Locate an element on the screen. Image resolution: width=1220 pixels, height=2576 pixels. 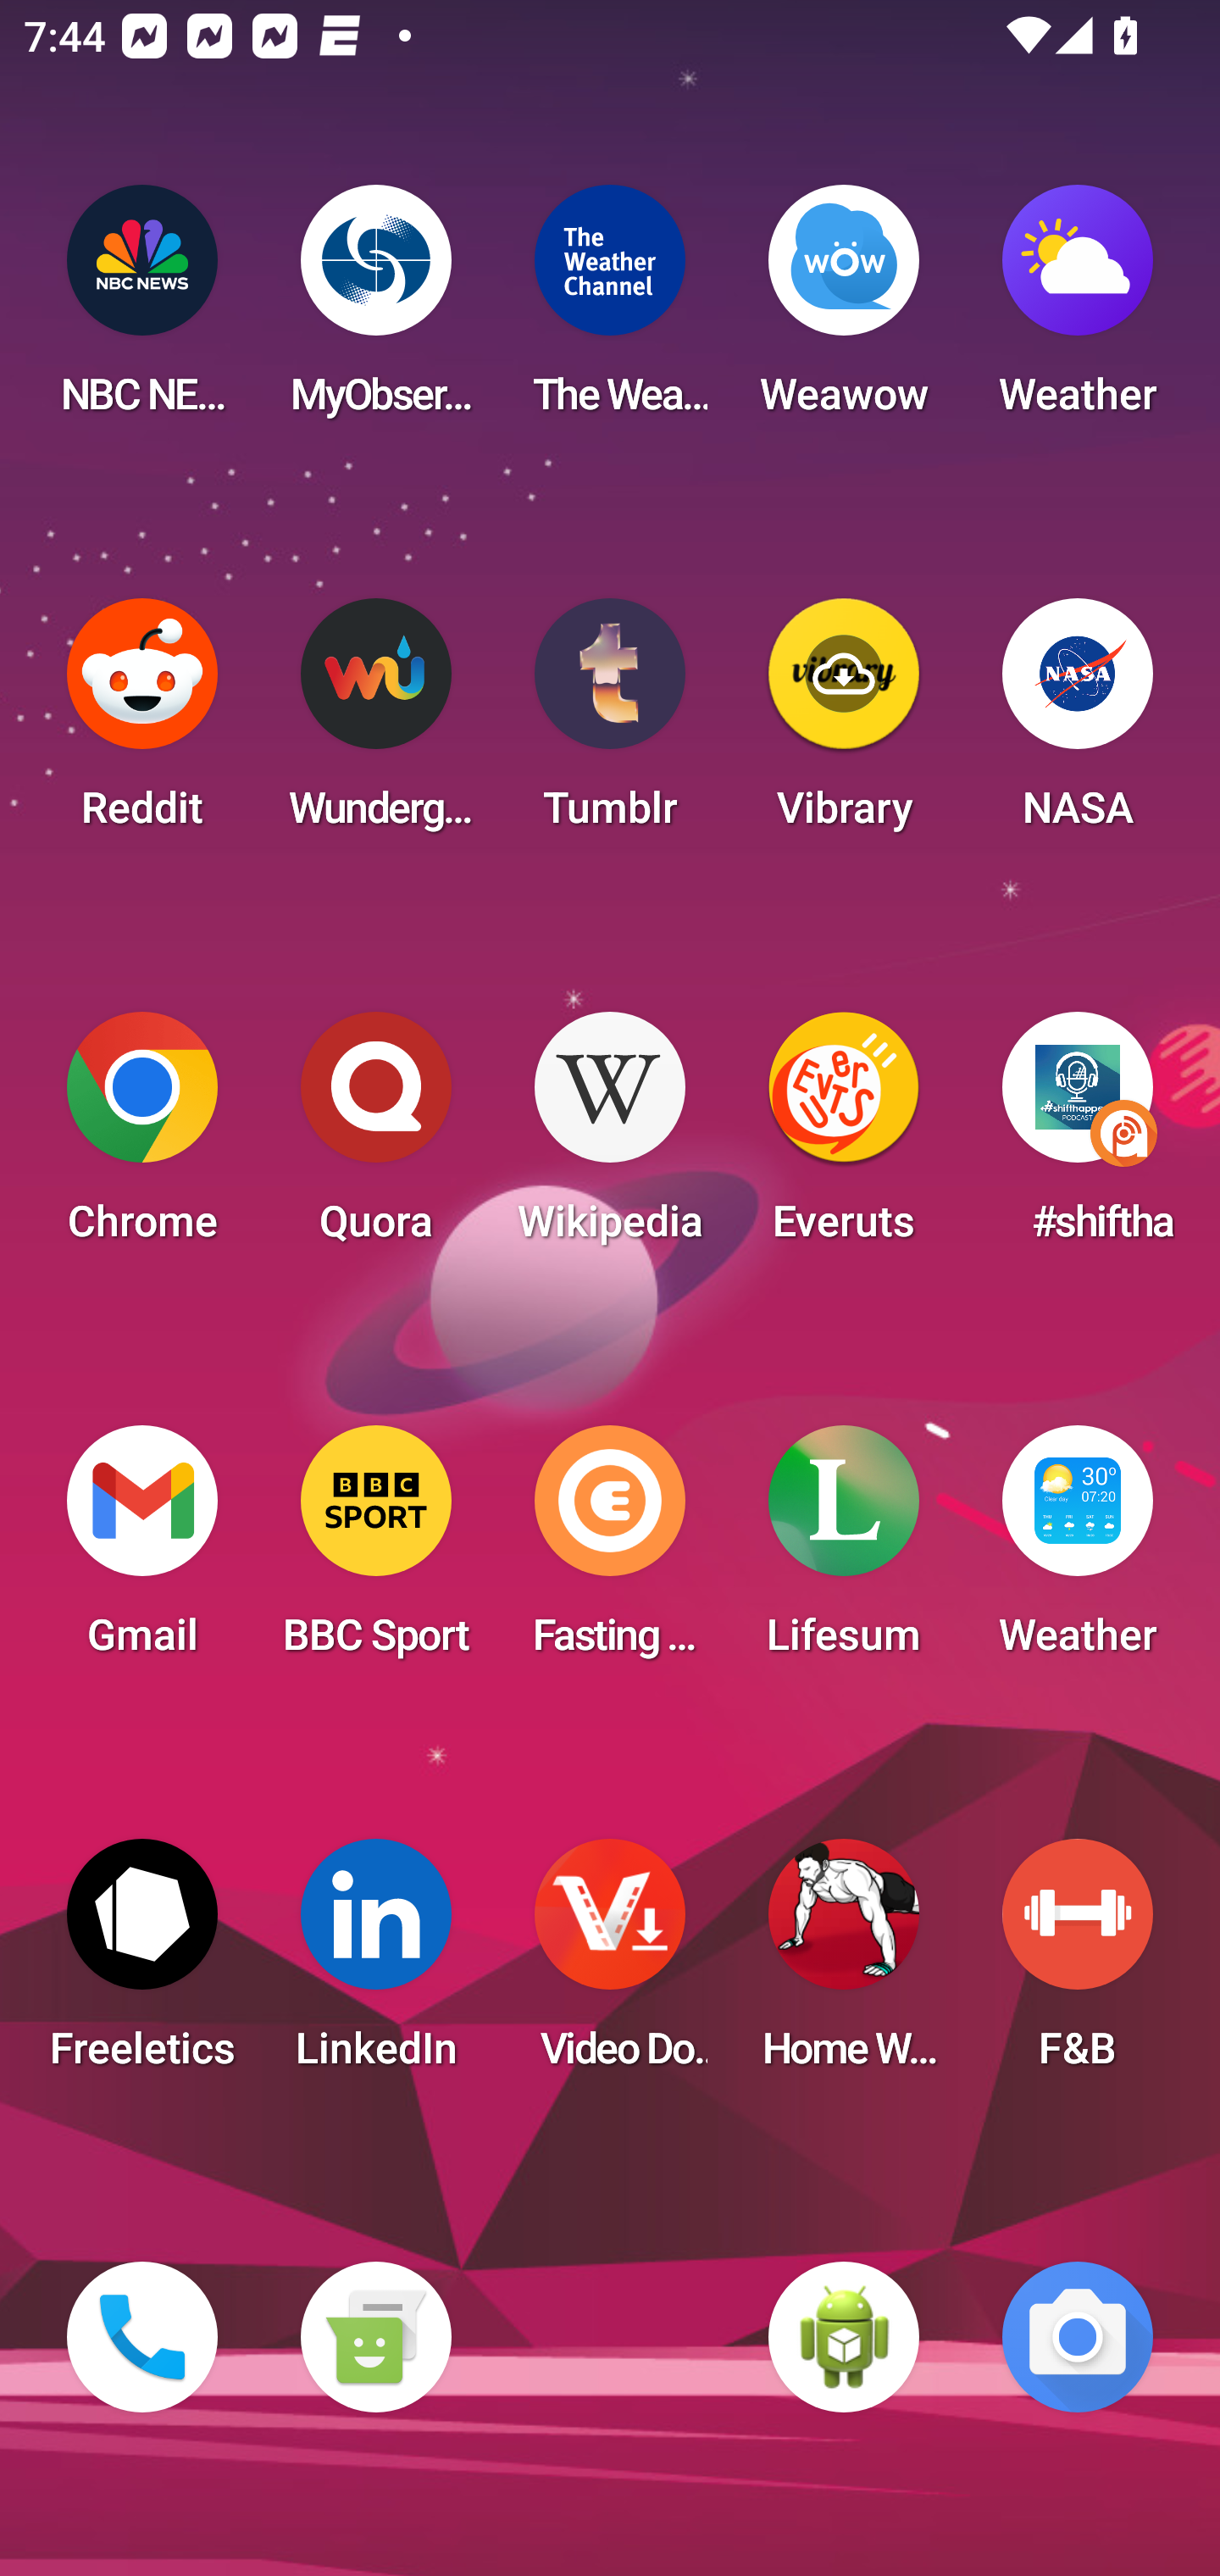
F&B is located at coordinates (1078, 1964).